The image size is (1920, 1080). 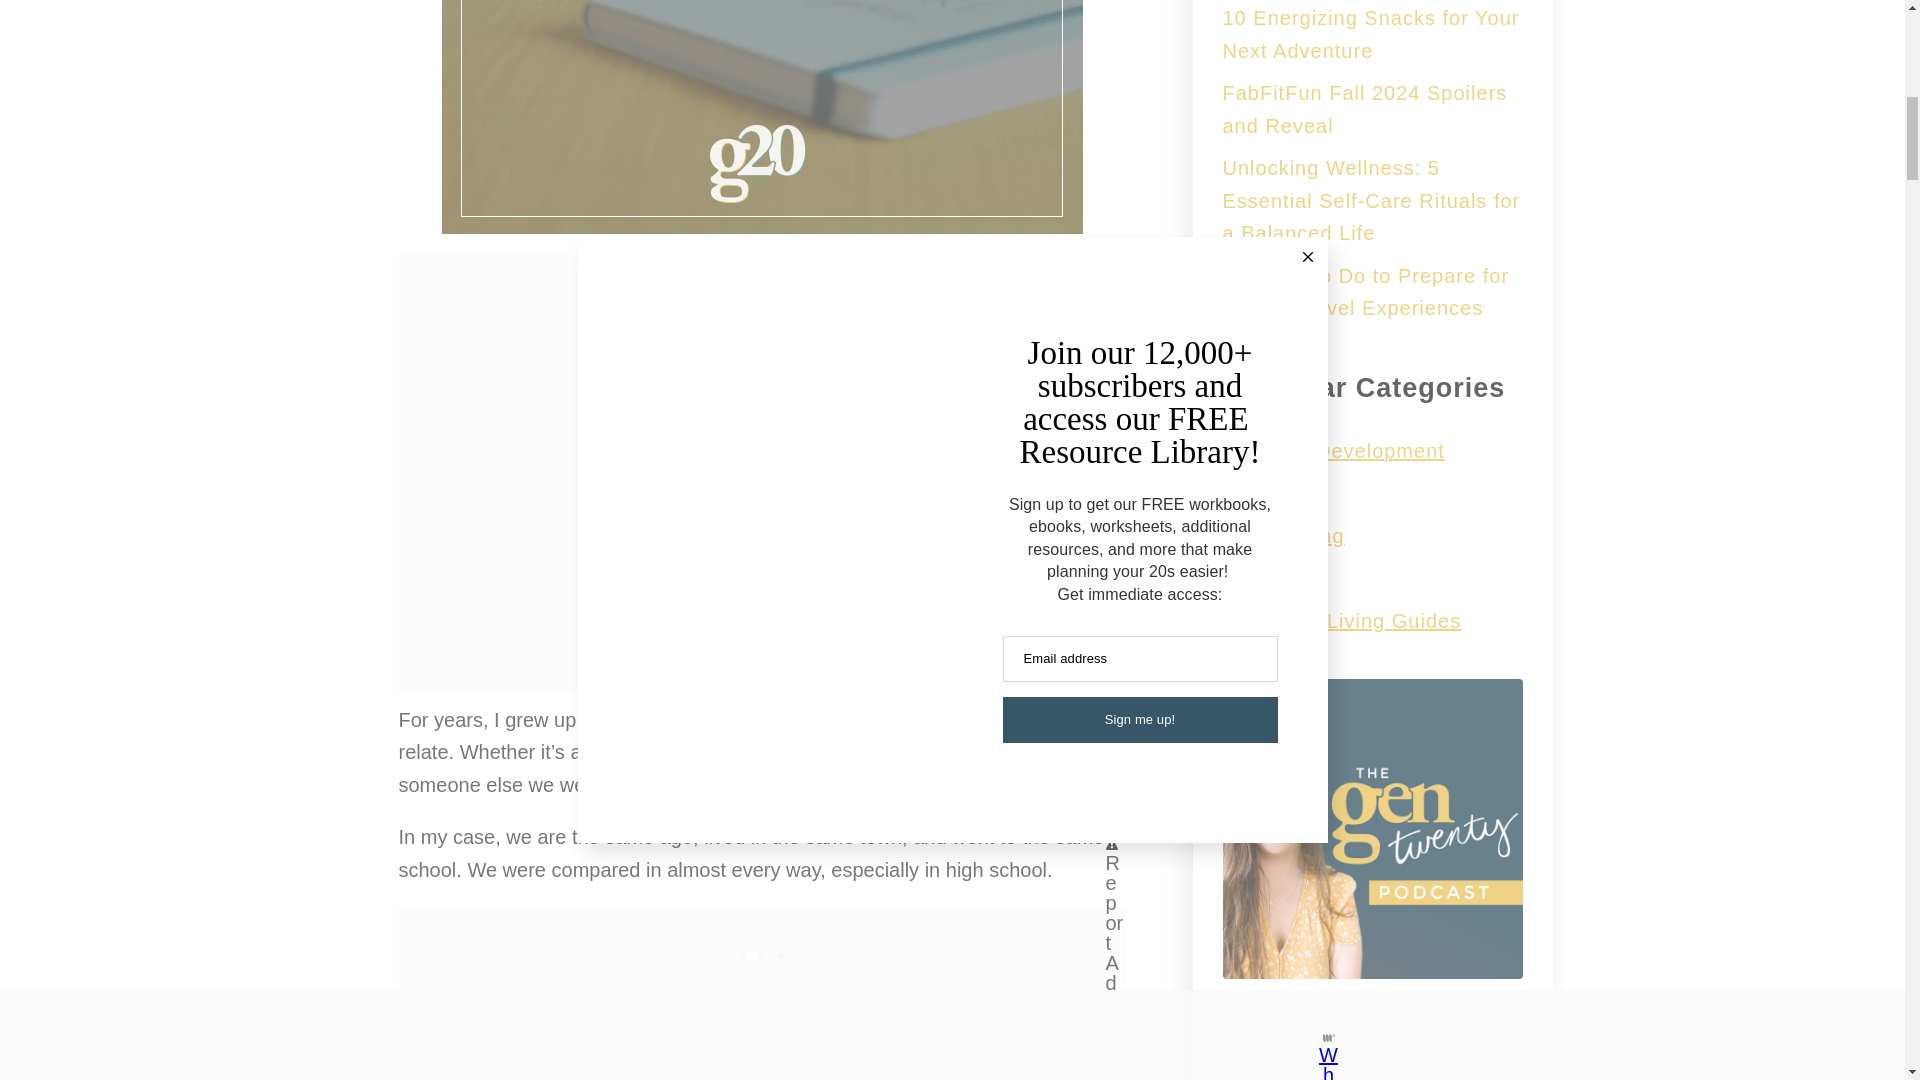 What do you see at coordinates (1282, 535) in the screenshot?
I see `Goal Setting` at bounding box center [1282, 535].